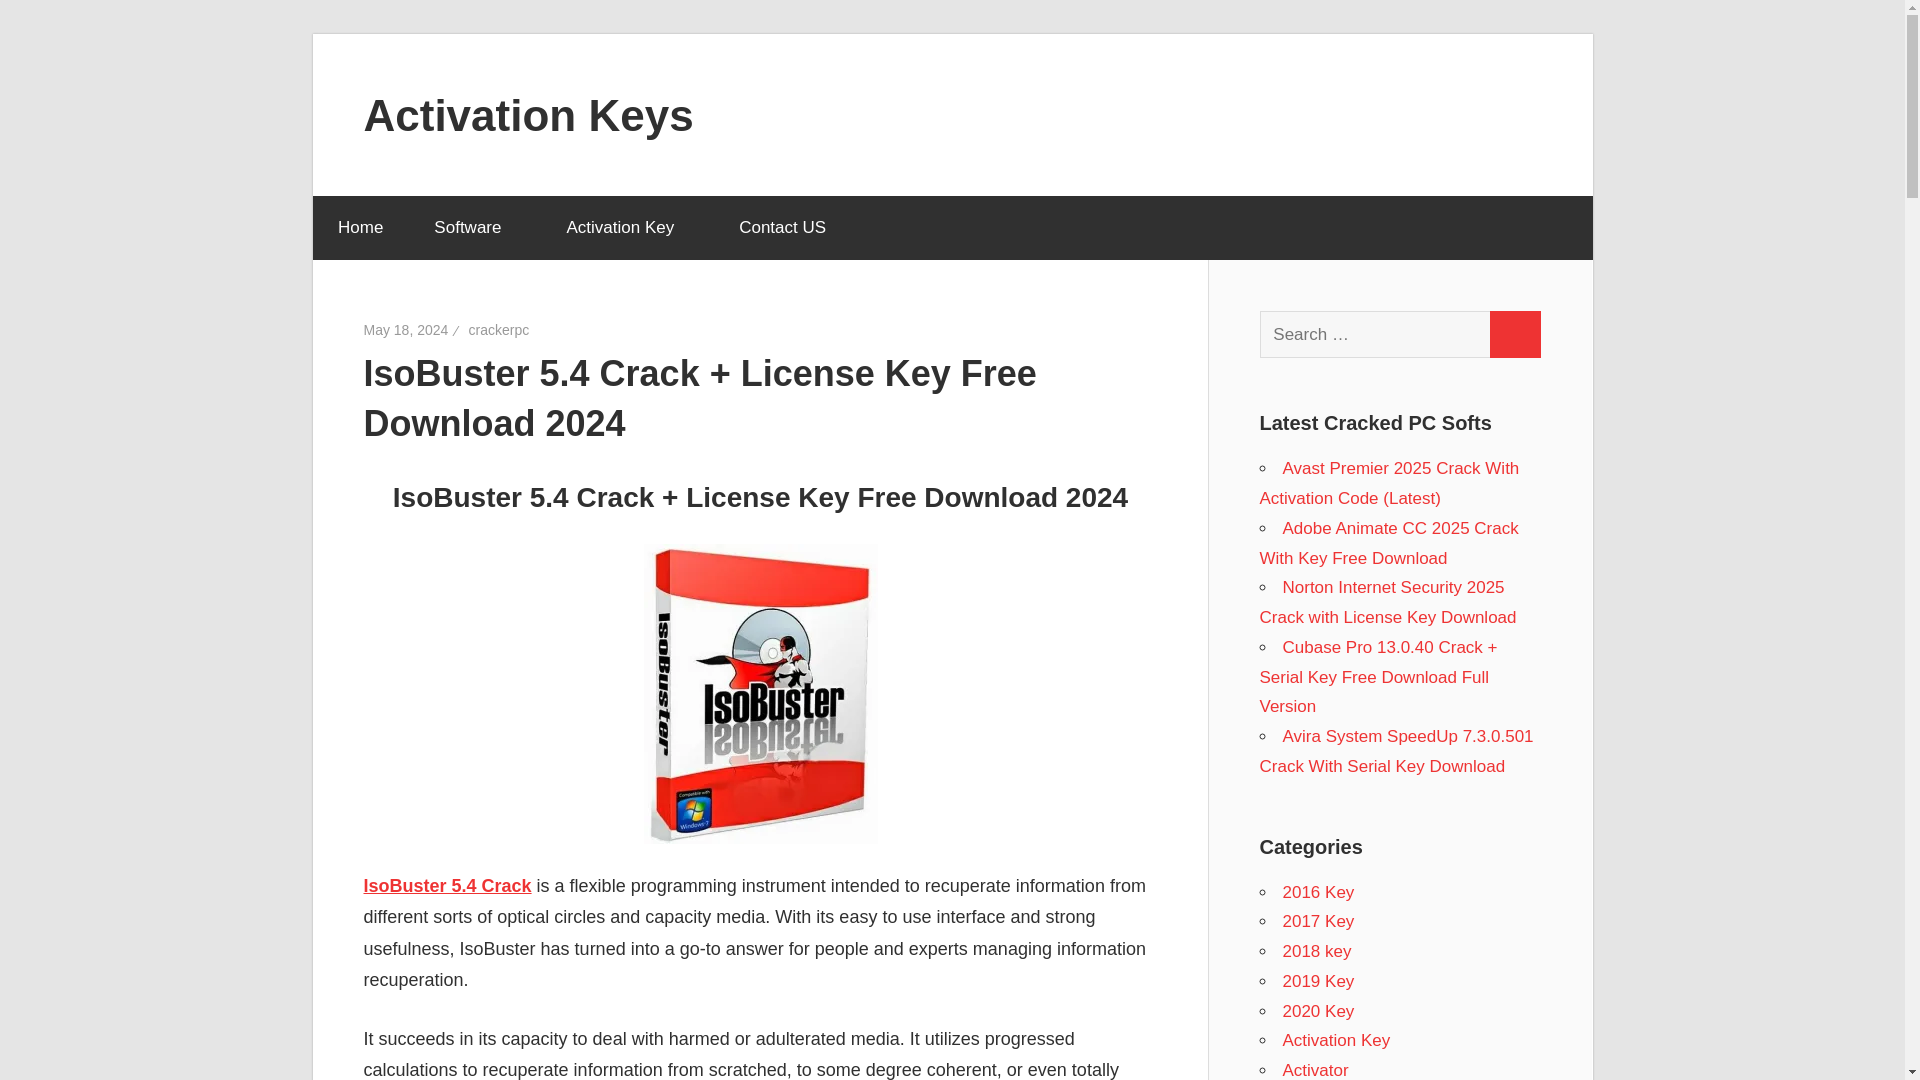  Describe the element at coordinates (1514, 334) in the screenshot. I see `Search` at that location.